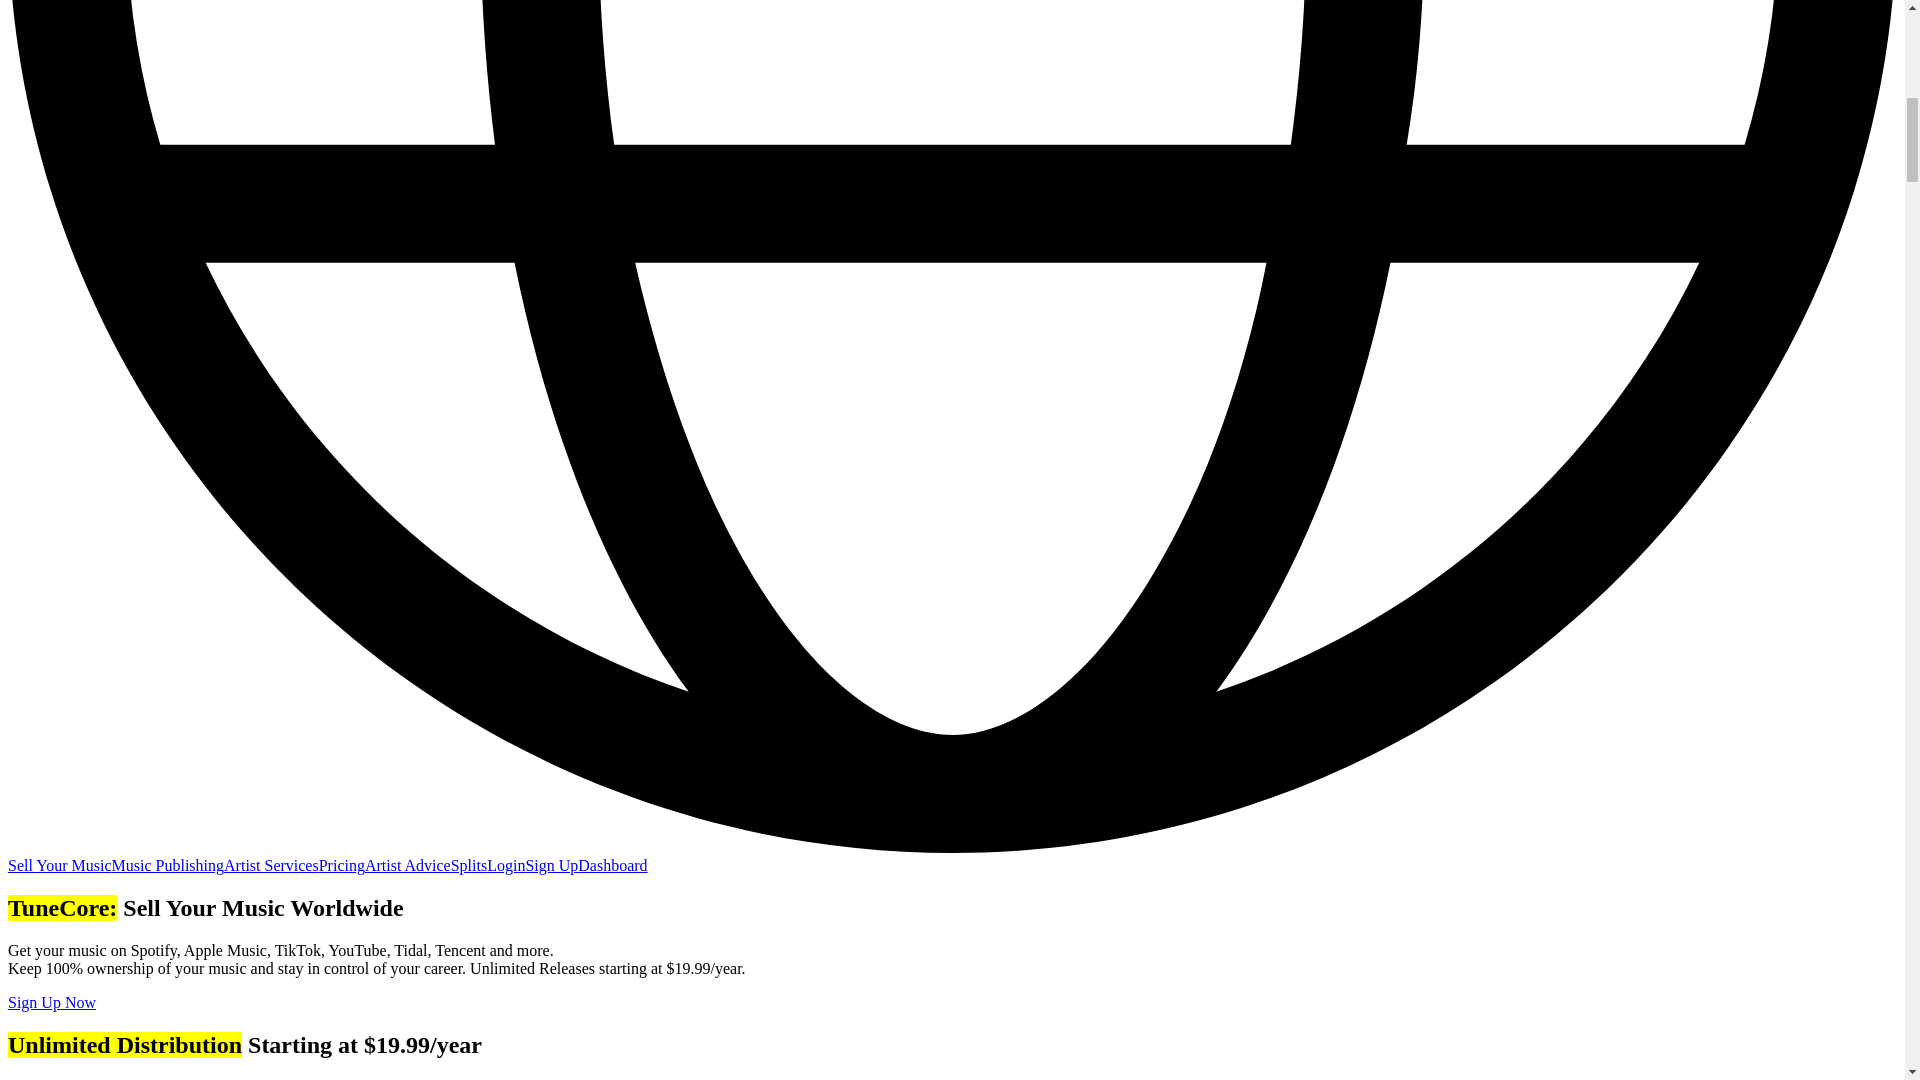 This screenshot has height=1080, width=1920. I want to click on Splits, so click(469, 865).